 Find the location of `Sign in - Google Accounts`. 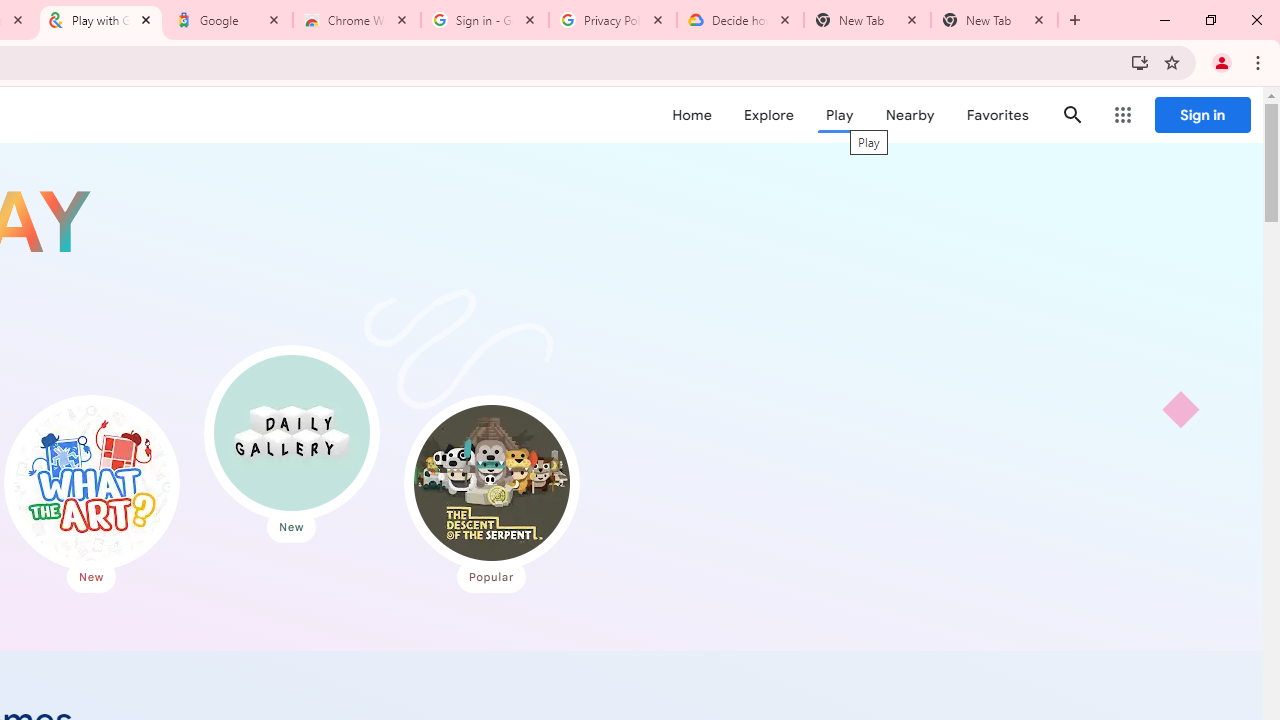

Sign in - Google Accounts is located at coordinates (485, 20).